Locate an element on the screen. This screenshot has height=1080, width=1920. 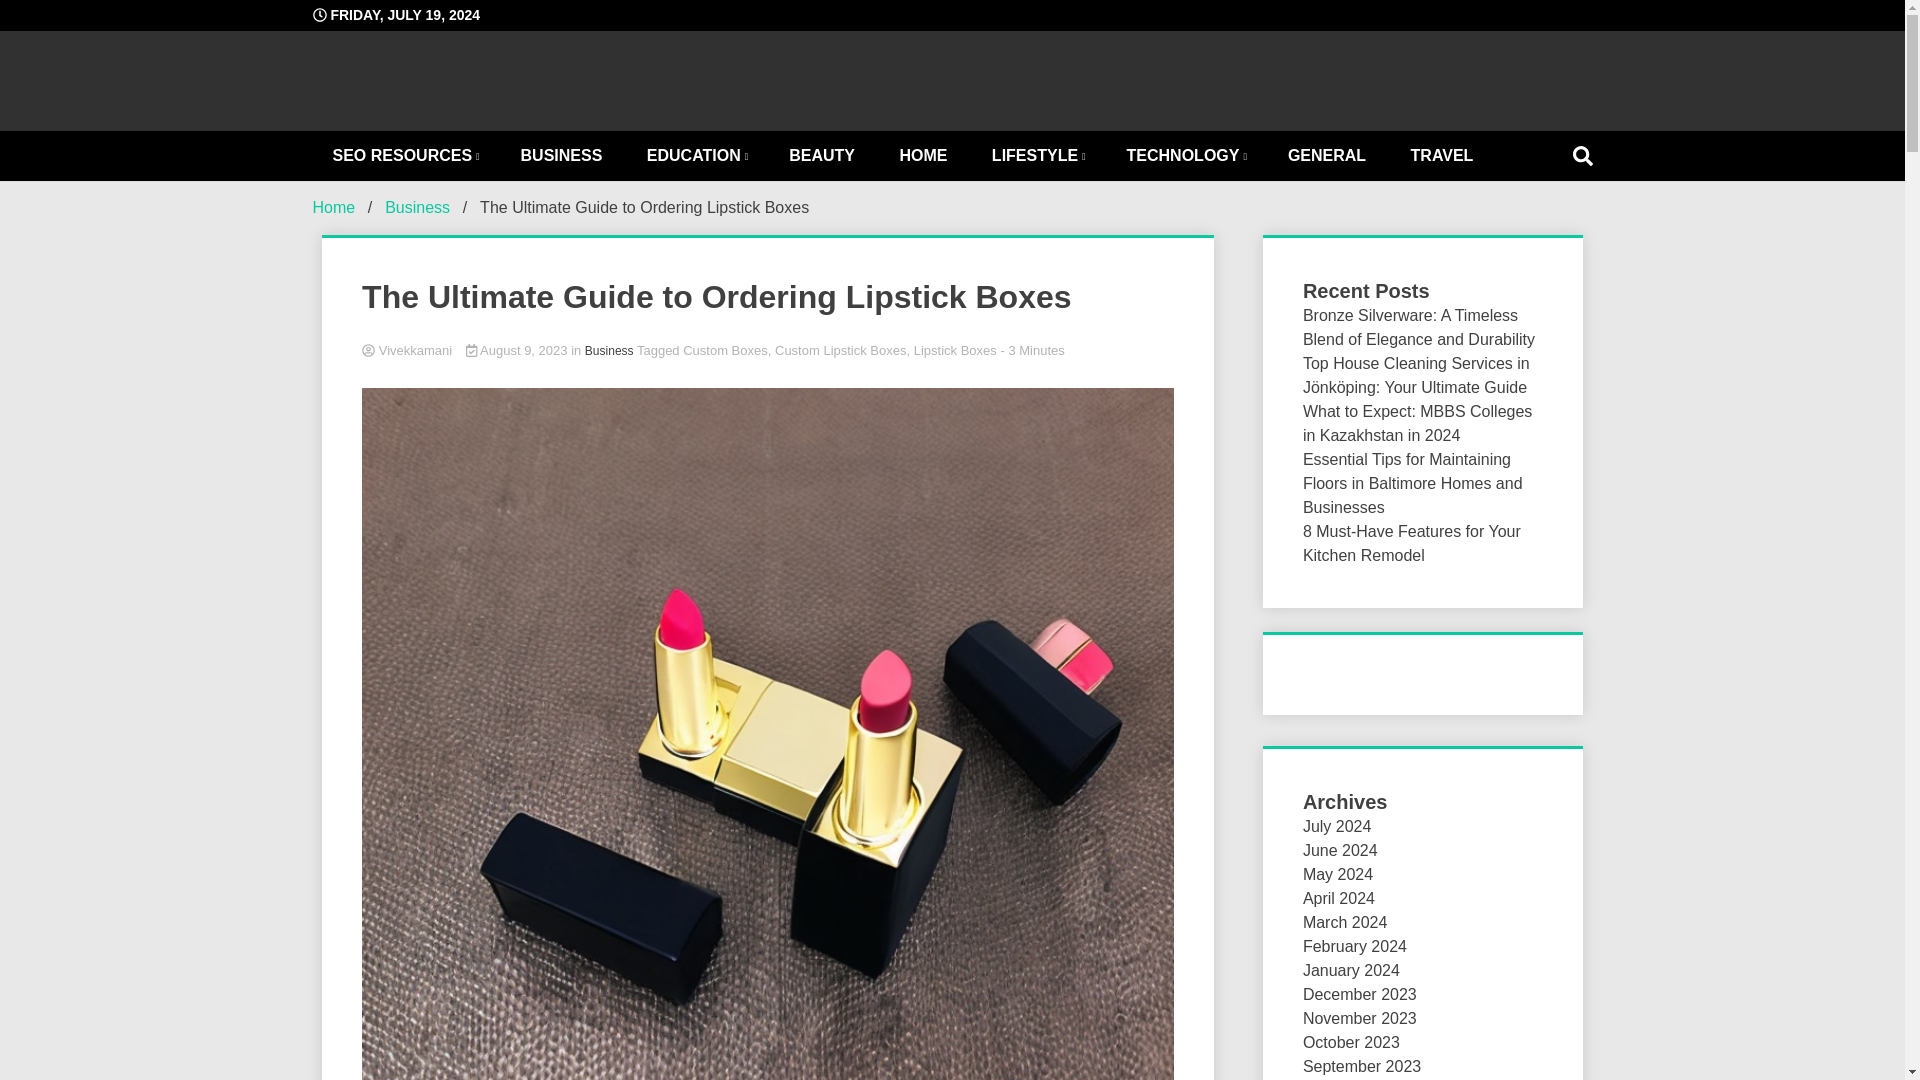
HOME is located at coordinates (923, 156).